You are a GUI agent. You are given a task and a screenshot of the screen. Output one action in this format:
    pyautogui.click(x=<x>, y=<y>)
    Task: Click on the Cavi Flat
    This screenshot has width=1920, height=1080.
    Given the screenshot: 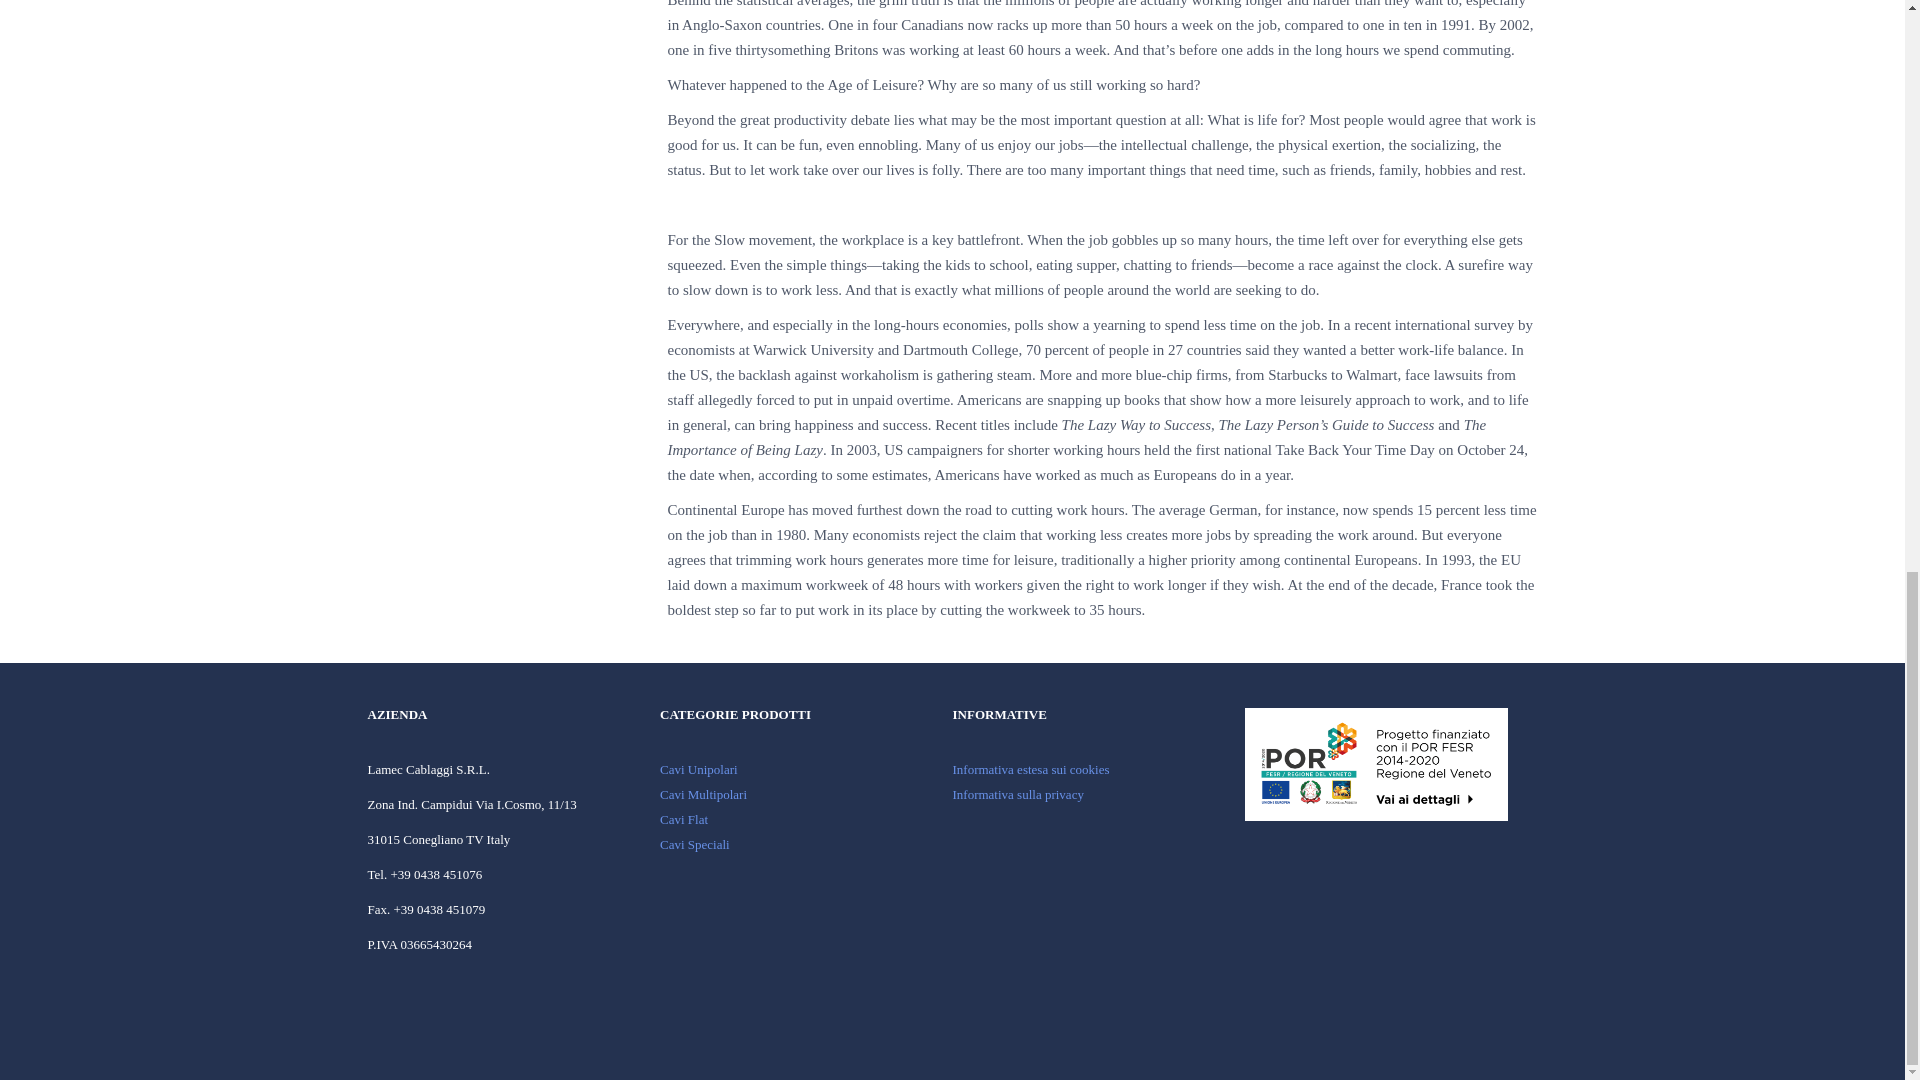 What is the action you would take?
    pyautogui.click(x=684, y=820)
    